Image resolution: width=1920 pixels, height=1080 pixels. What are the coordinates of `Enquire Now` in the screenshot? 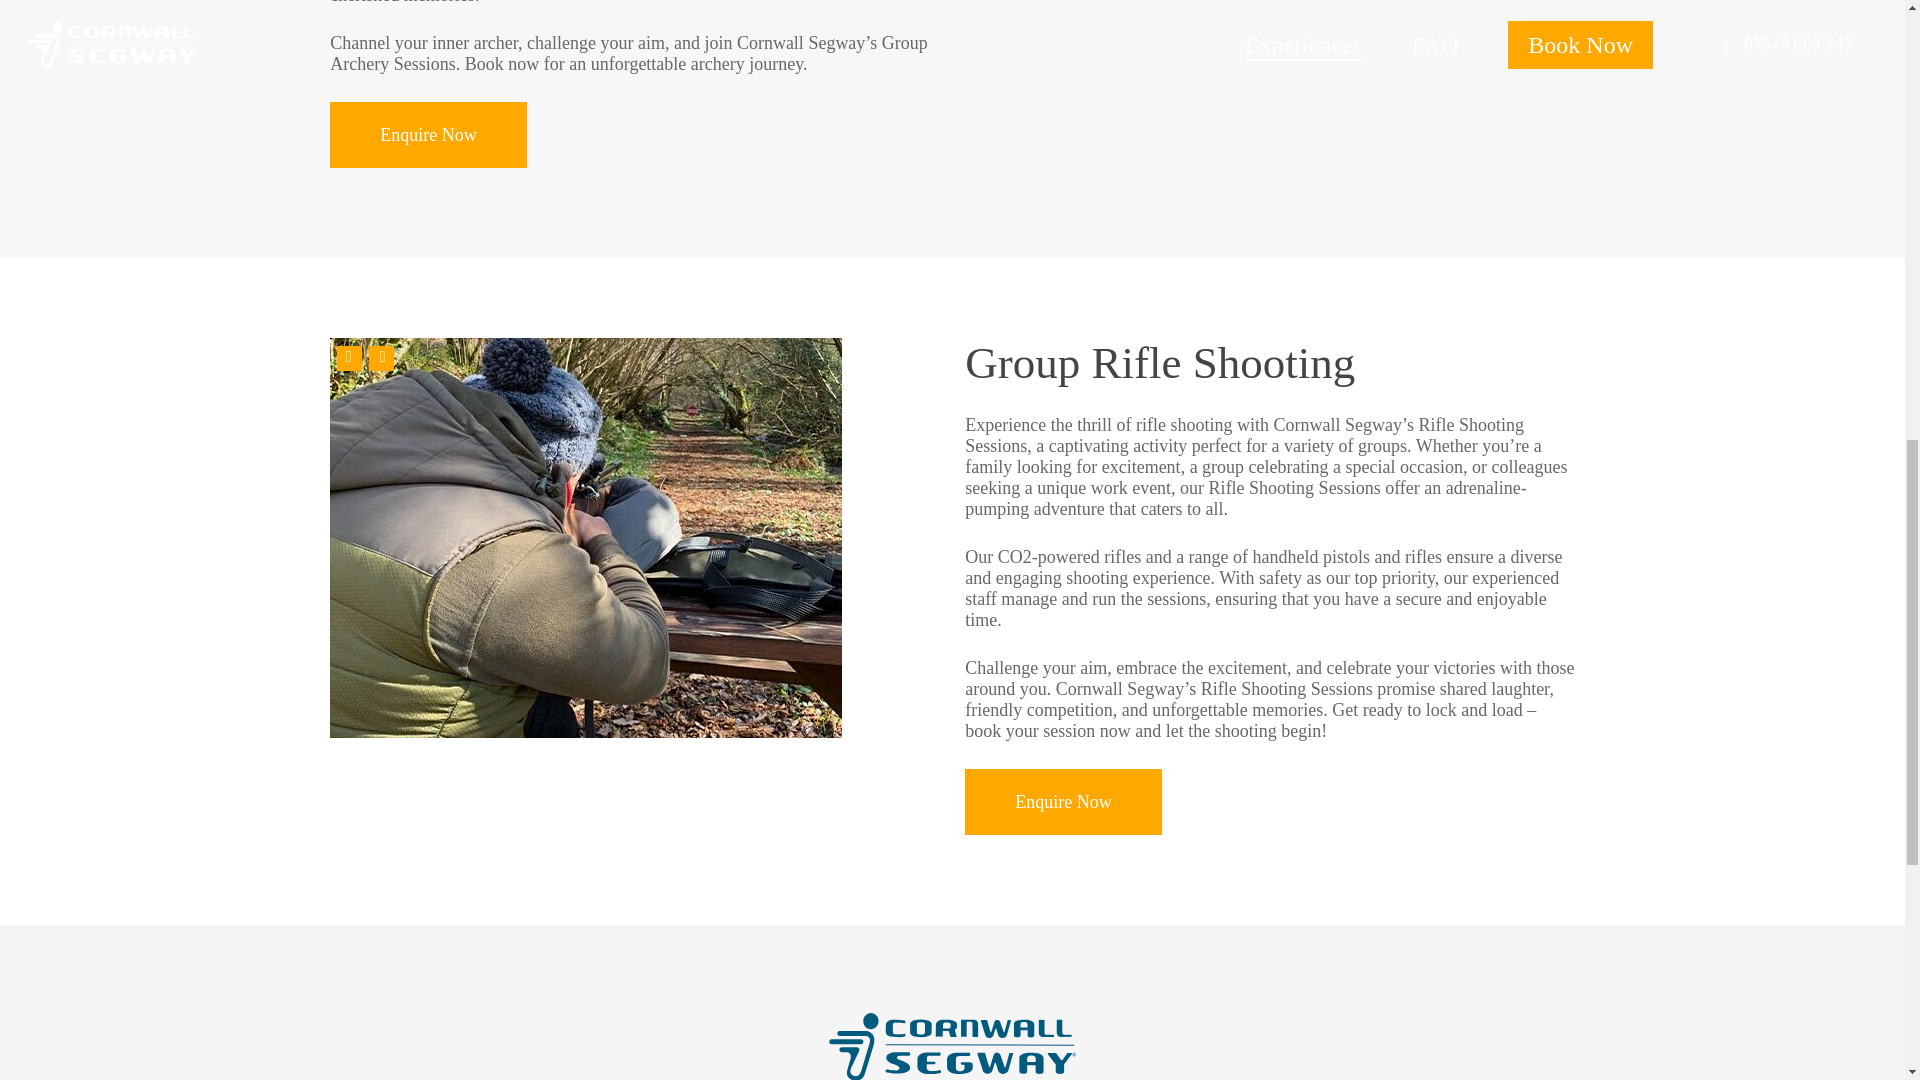 It's located at (1063, 801).